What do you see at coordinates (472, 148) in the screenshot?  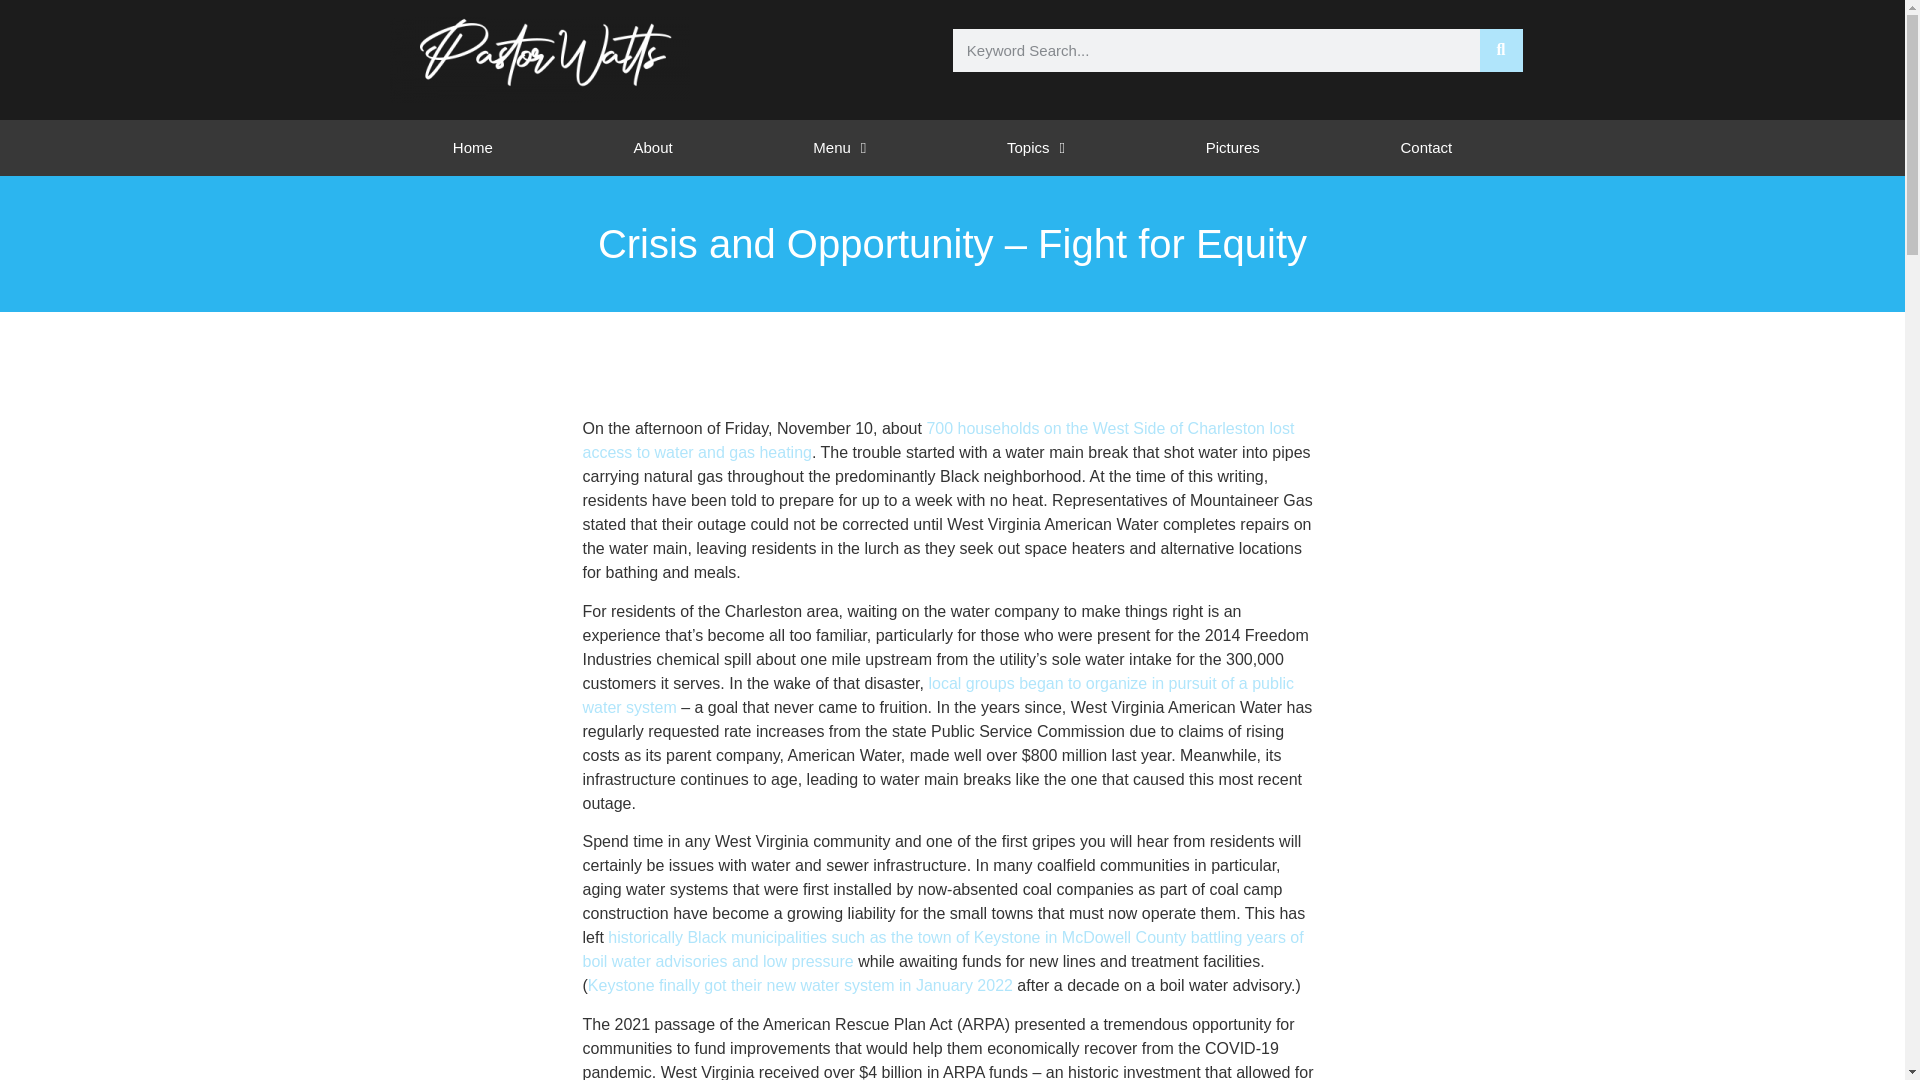 I see `Home` at bounding box center [472, 148].